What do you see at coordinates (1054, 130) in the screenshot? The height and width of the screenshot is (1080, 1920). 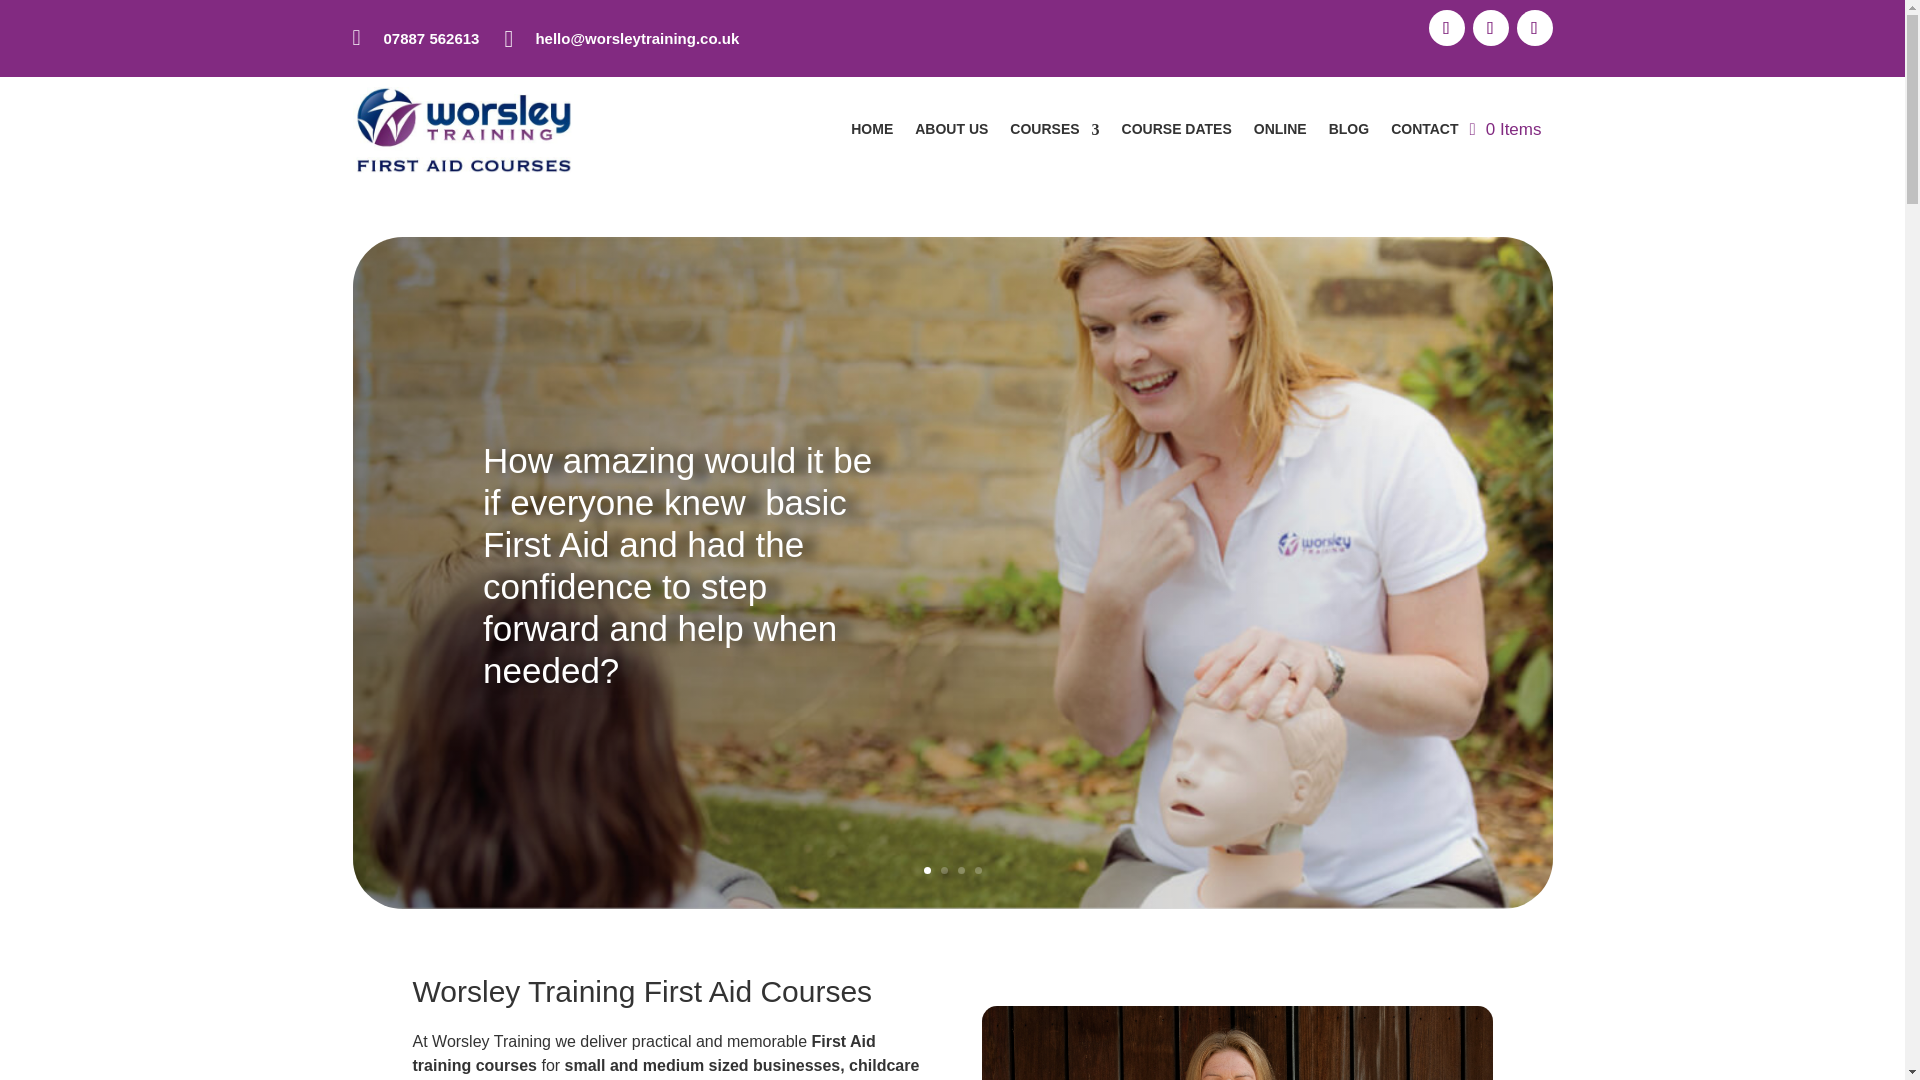 I see `COURSES` at bounding box center [1054, 130].